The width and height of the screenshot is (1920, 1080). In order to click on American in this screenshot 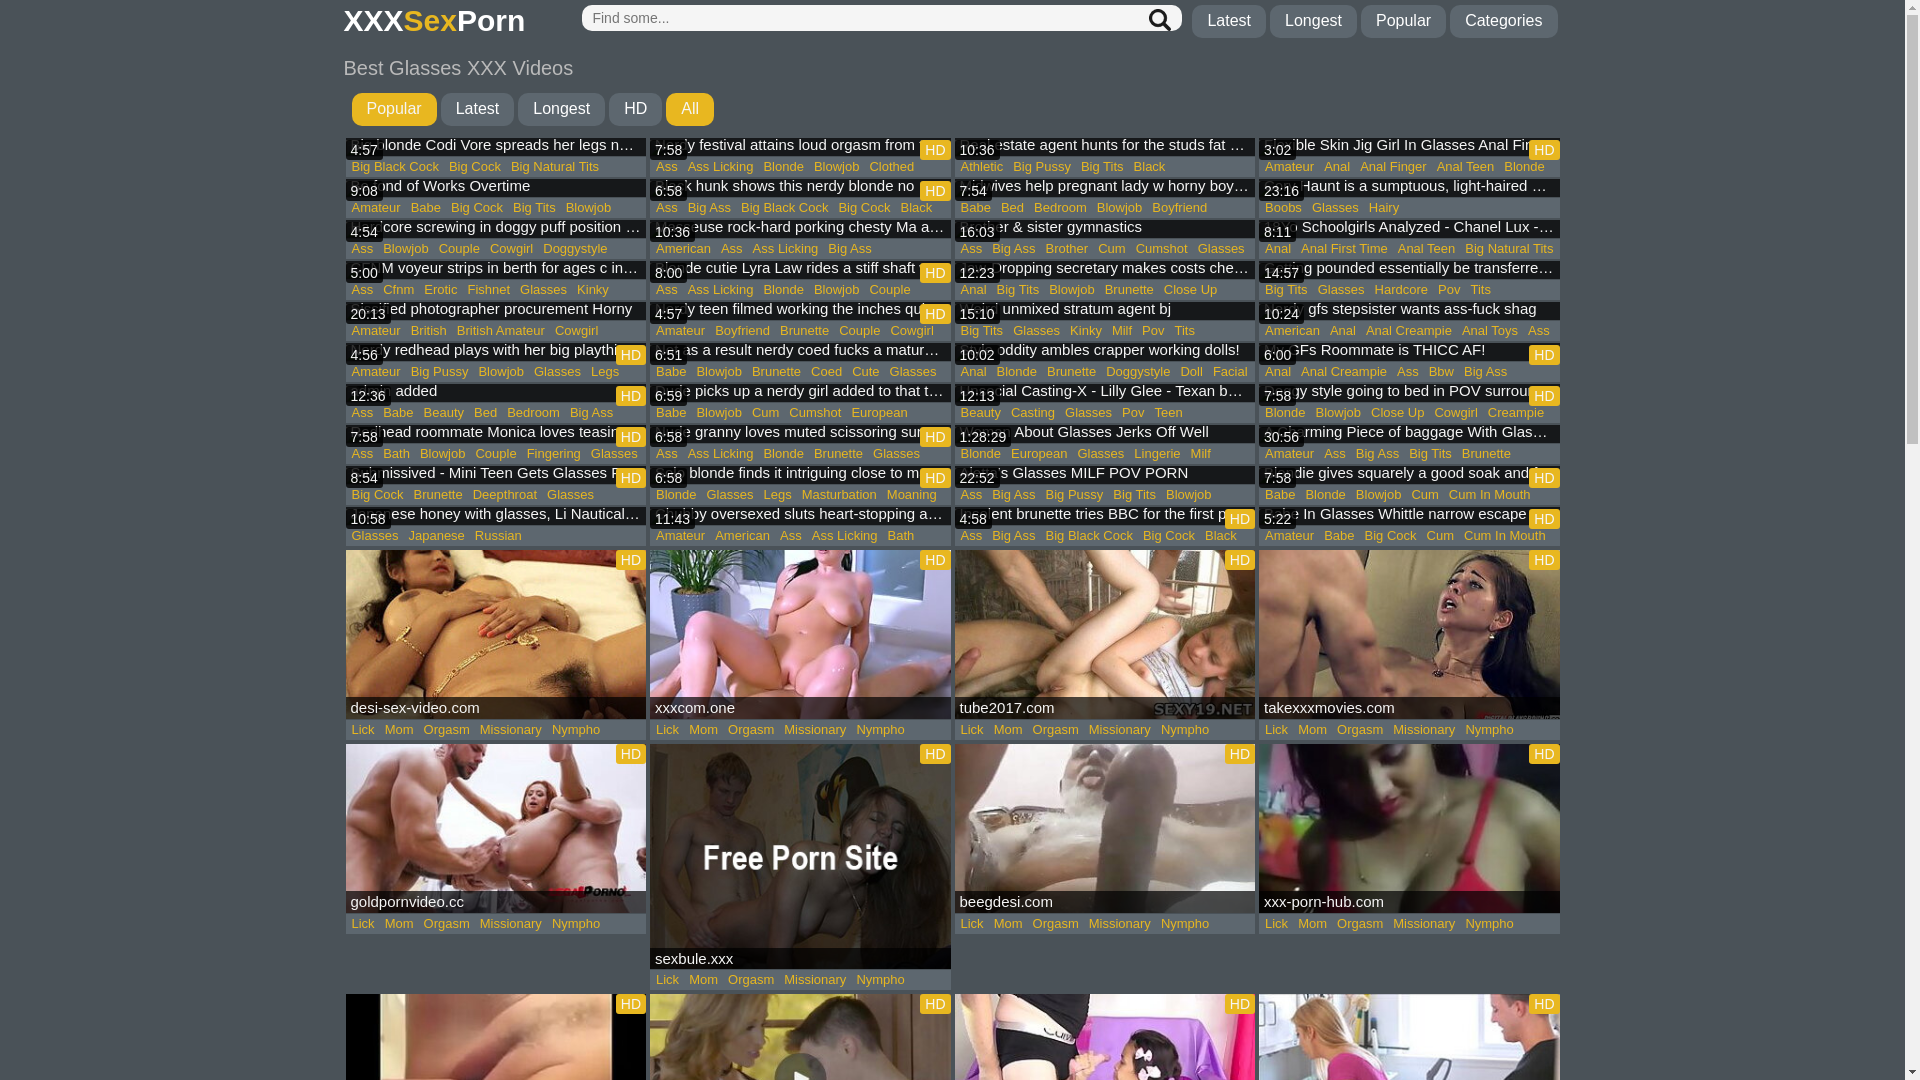, I will do `click(684, 249)`.